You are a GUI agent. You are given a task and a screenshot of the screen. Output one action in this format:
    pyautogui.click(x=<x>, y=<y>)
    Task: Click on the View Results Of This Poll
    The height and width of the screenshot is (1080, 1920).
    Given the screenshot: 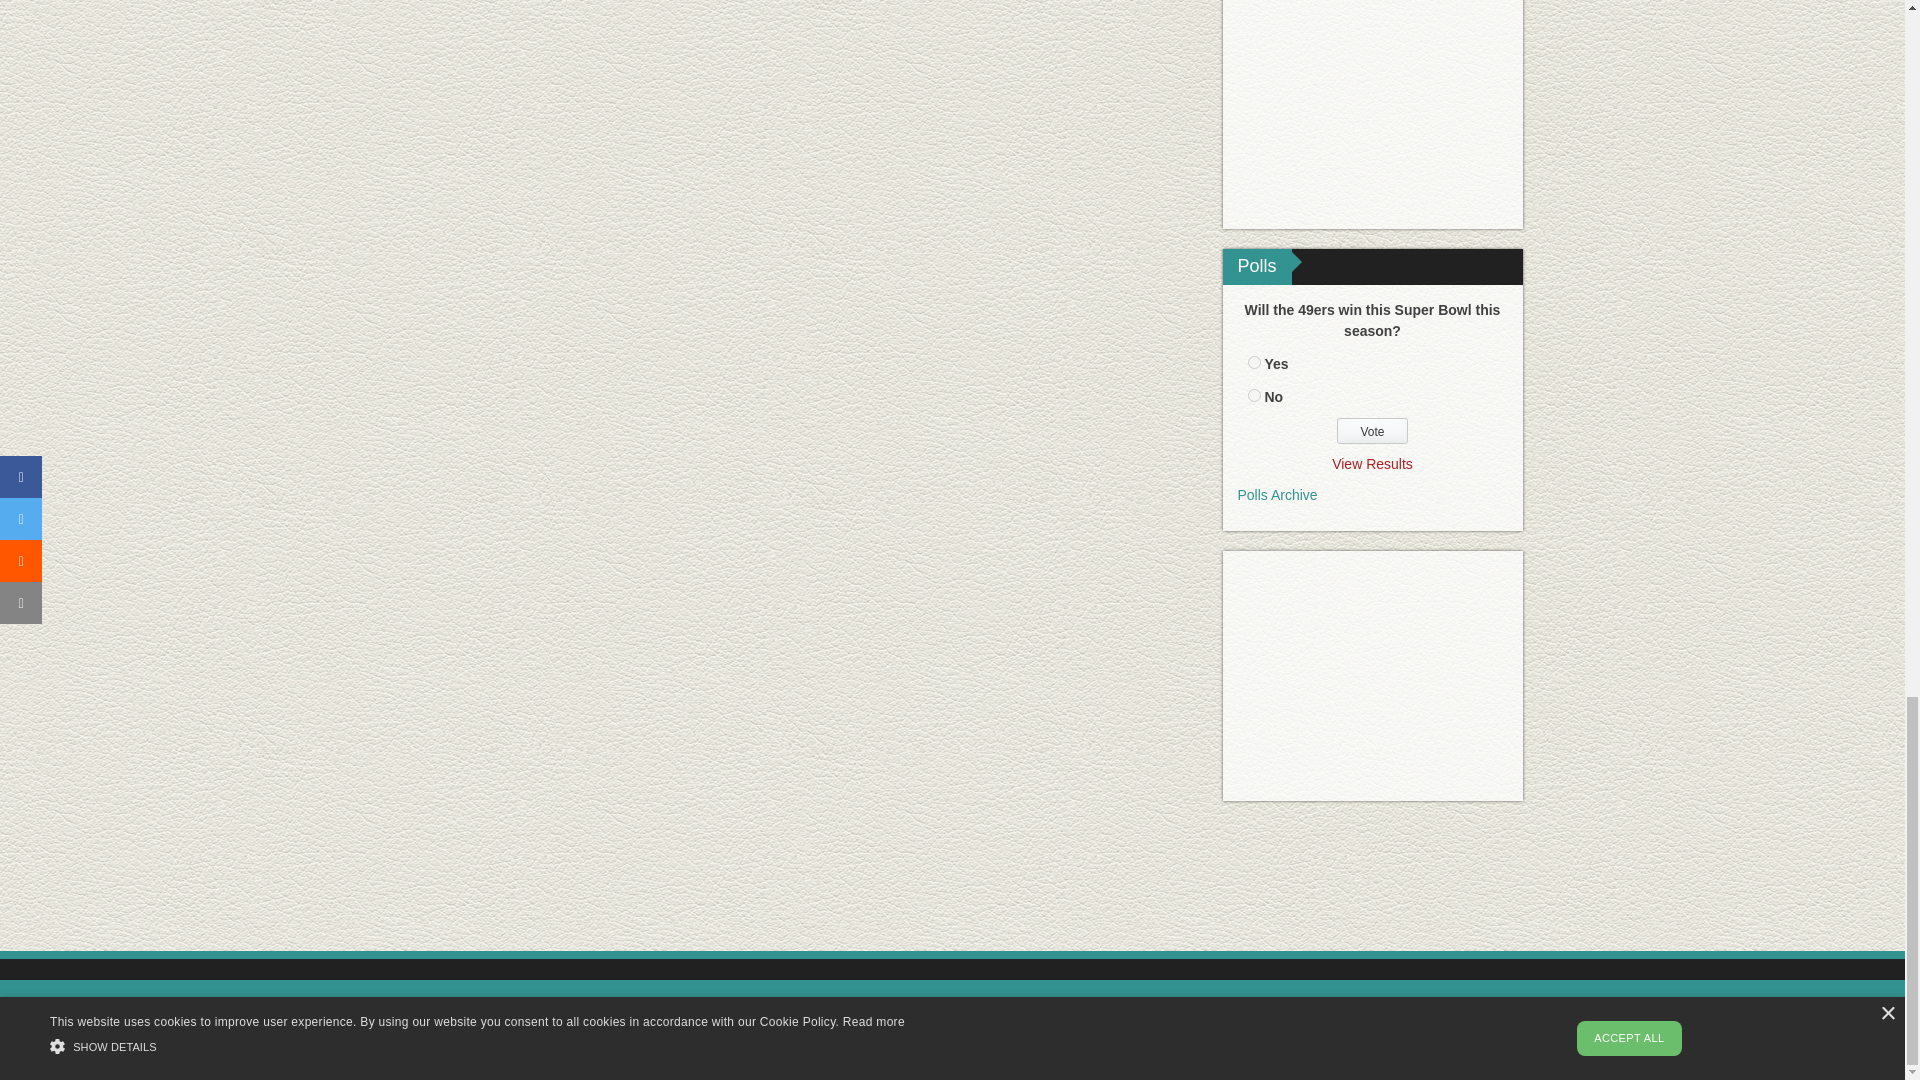 What is the action you would take?
    pyautogui.click(x=1372, y=463)
    